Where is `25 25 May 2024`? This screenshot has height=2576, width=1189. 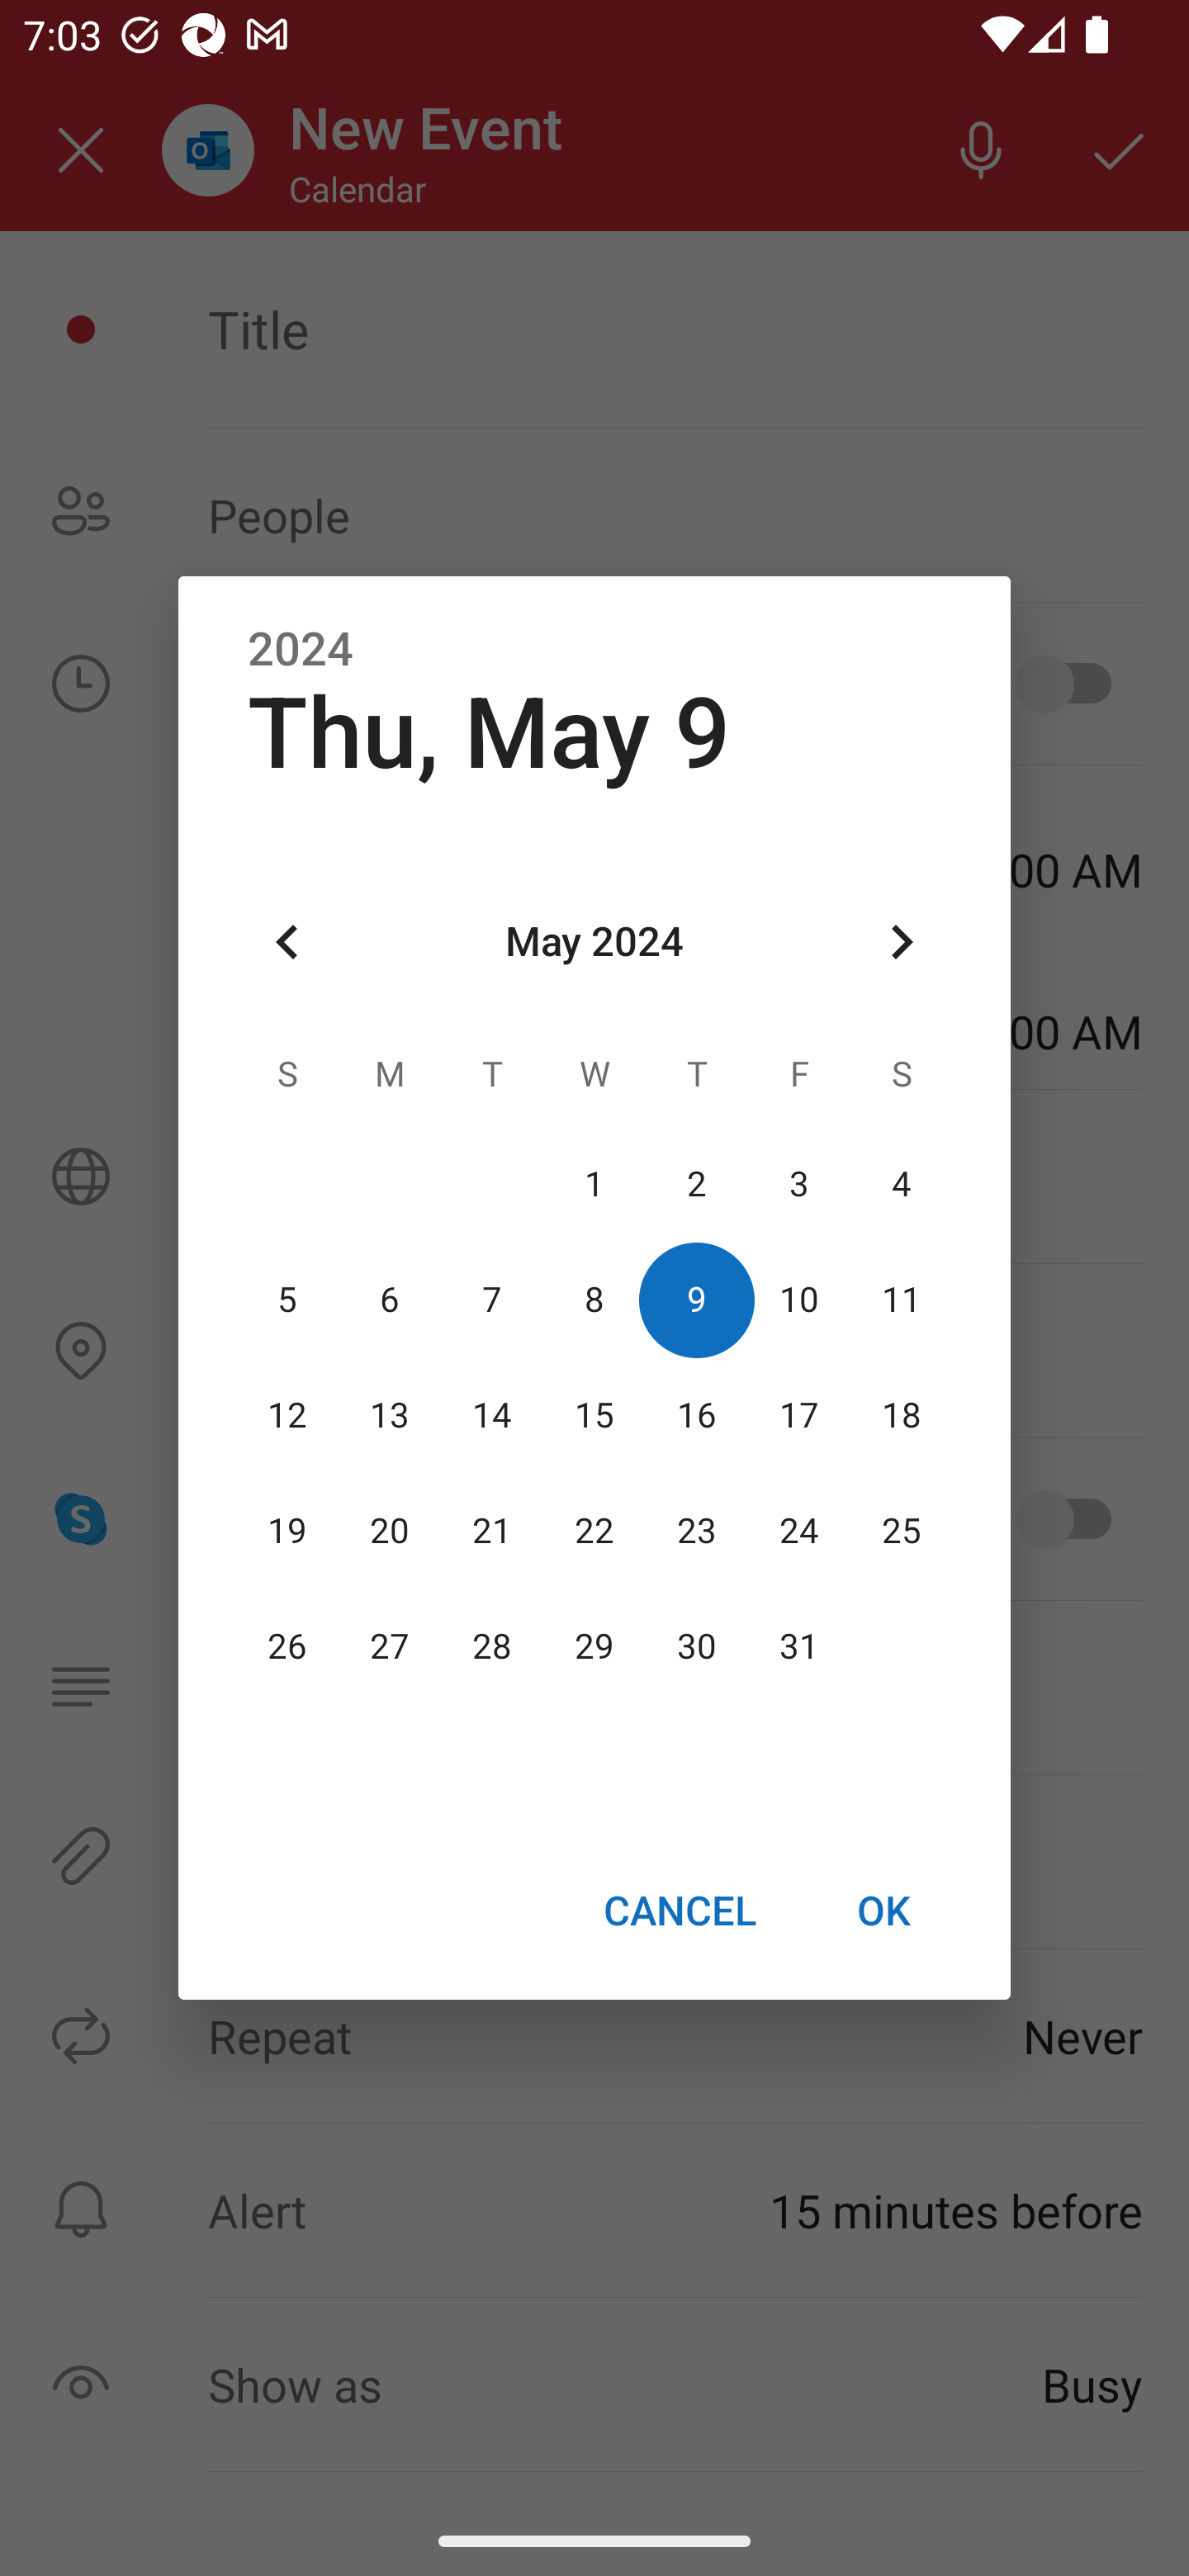 25 25 May 2024 is located at coordinates (901, 1531).